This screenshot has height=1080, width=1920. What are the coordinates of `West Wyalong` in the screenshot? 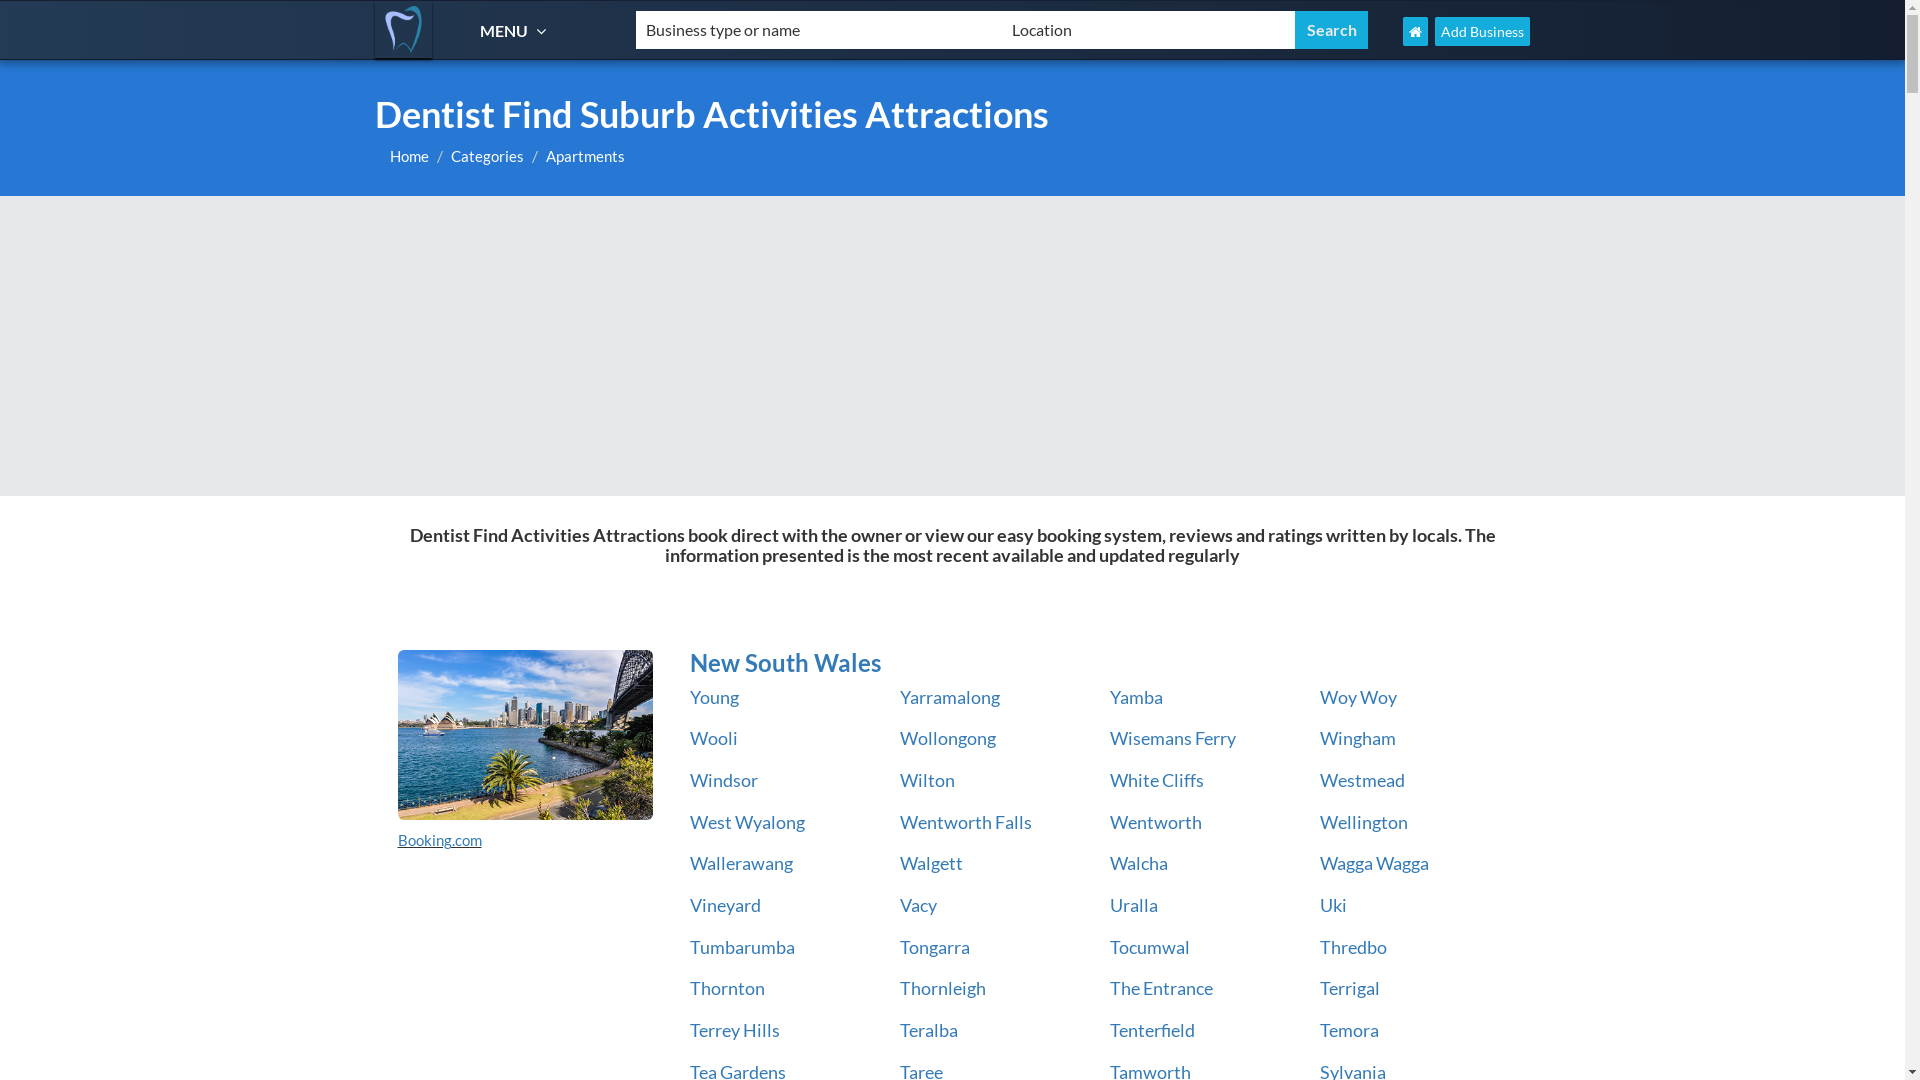 It's located at (748, 822).